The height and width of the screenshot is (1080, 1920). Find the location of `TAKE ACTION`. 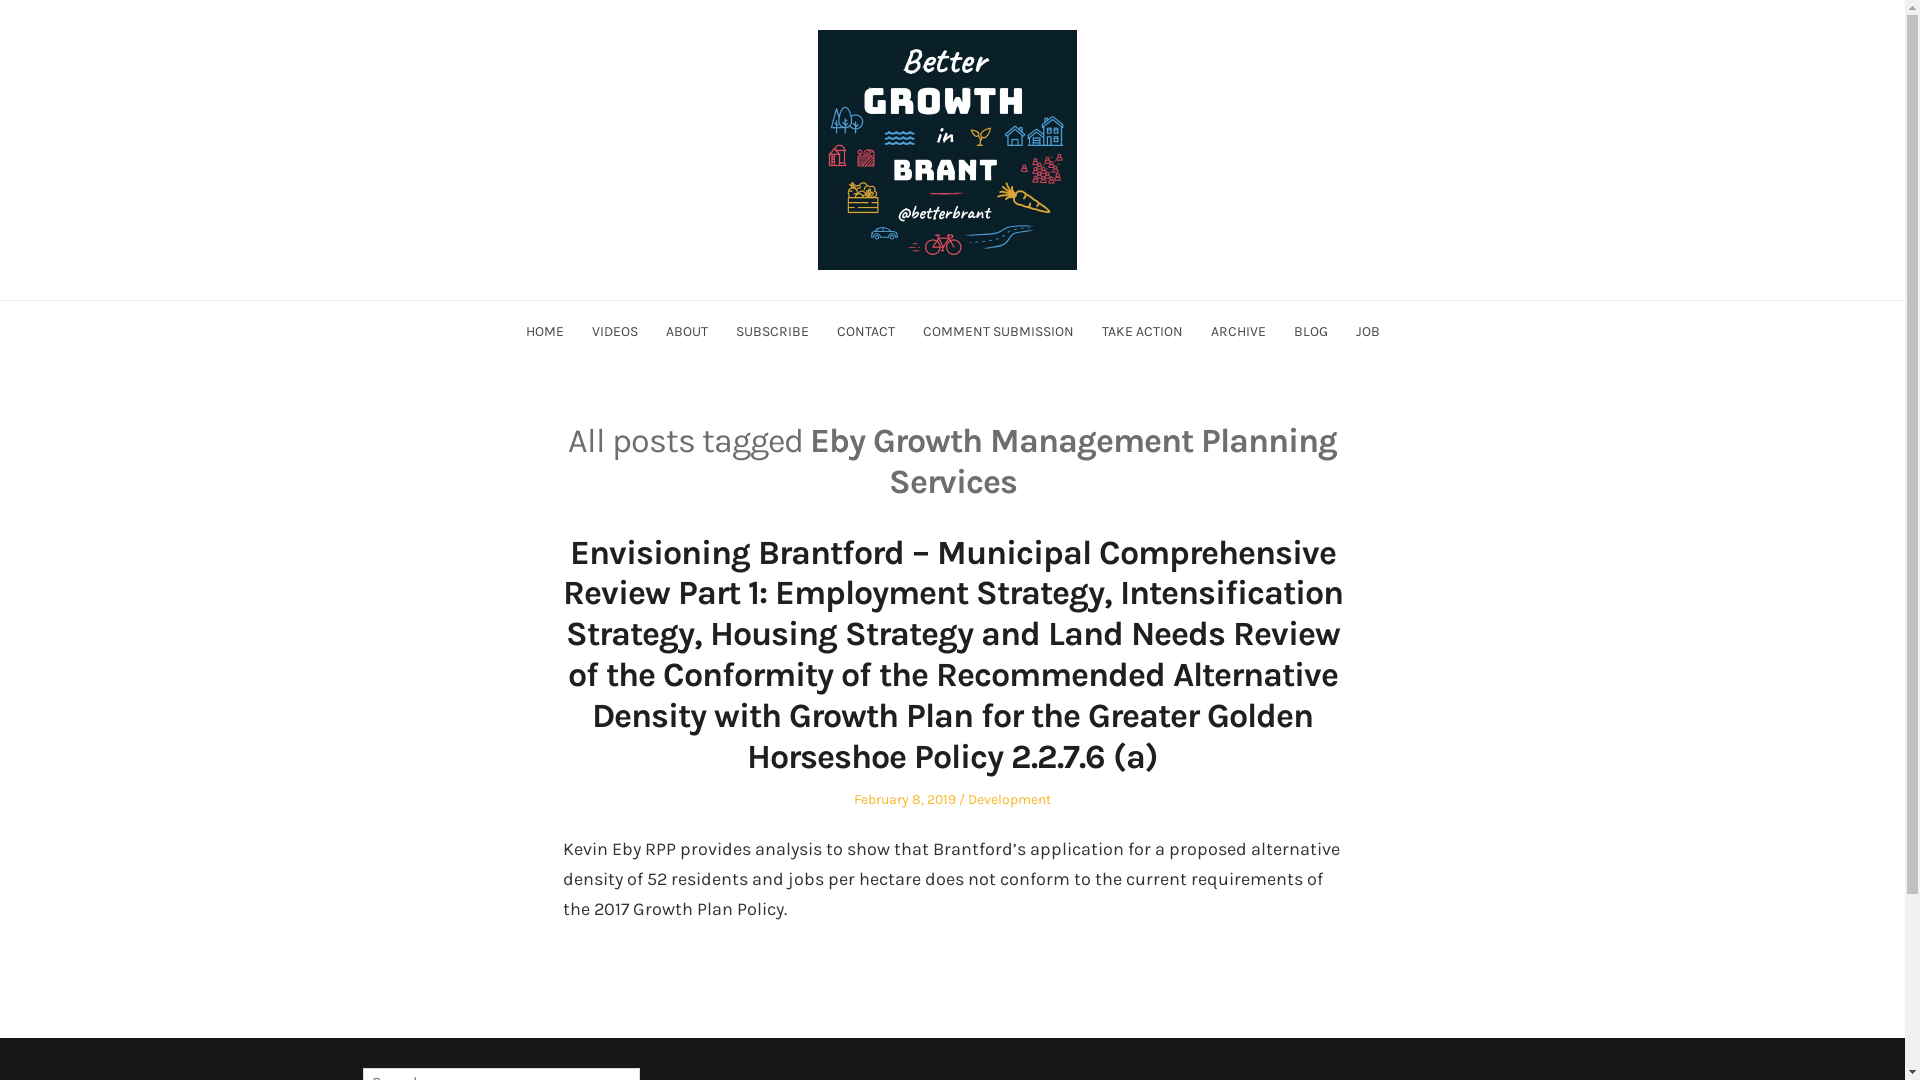

TAKE ACTION is located at coordinates (1142, 332).